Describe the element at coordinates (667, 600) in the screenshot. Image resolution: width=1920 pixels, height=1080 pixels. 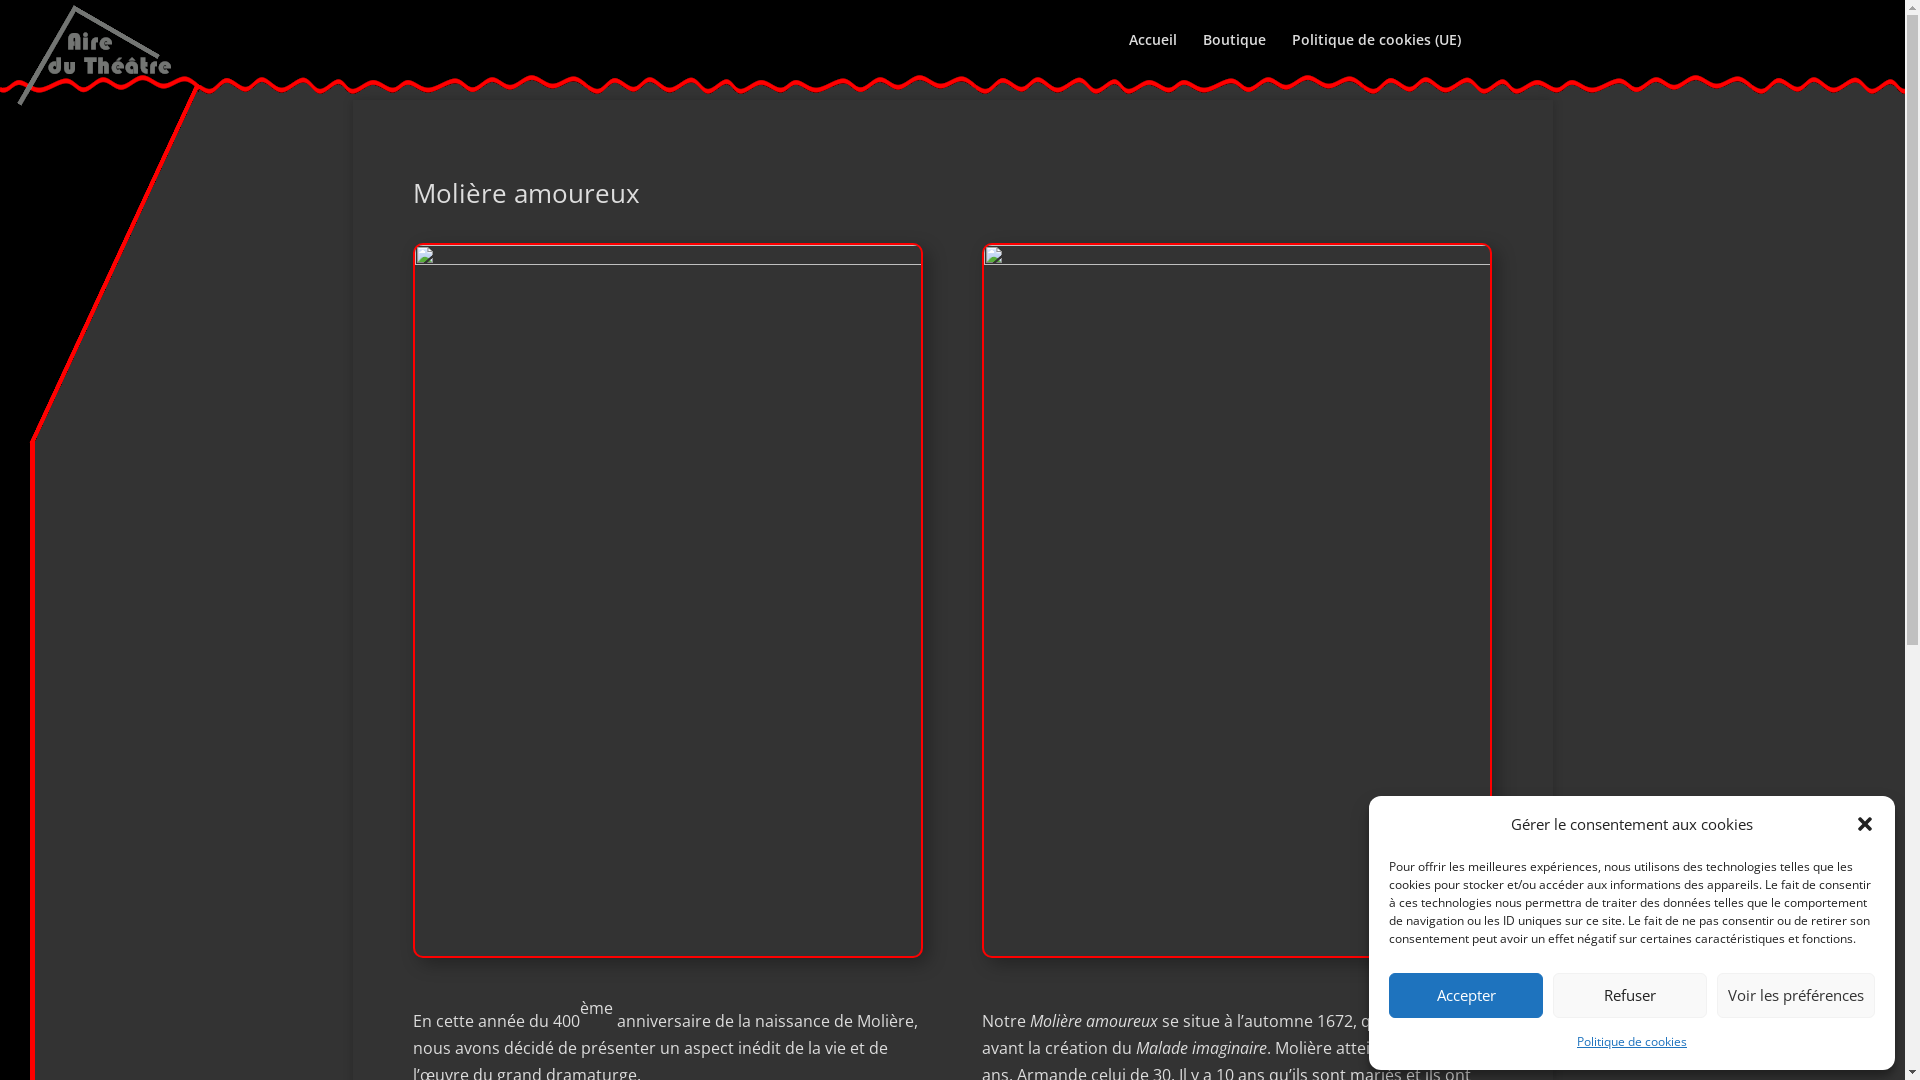
I see `Moliere-amoureux-recto` at that location.